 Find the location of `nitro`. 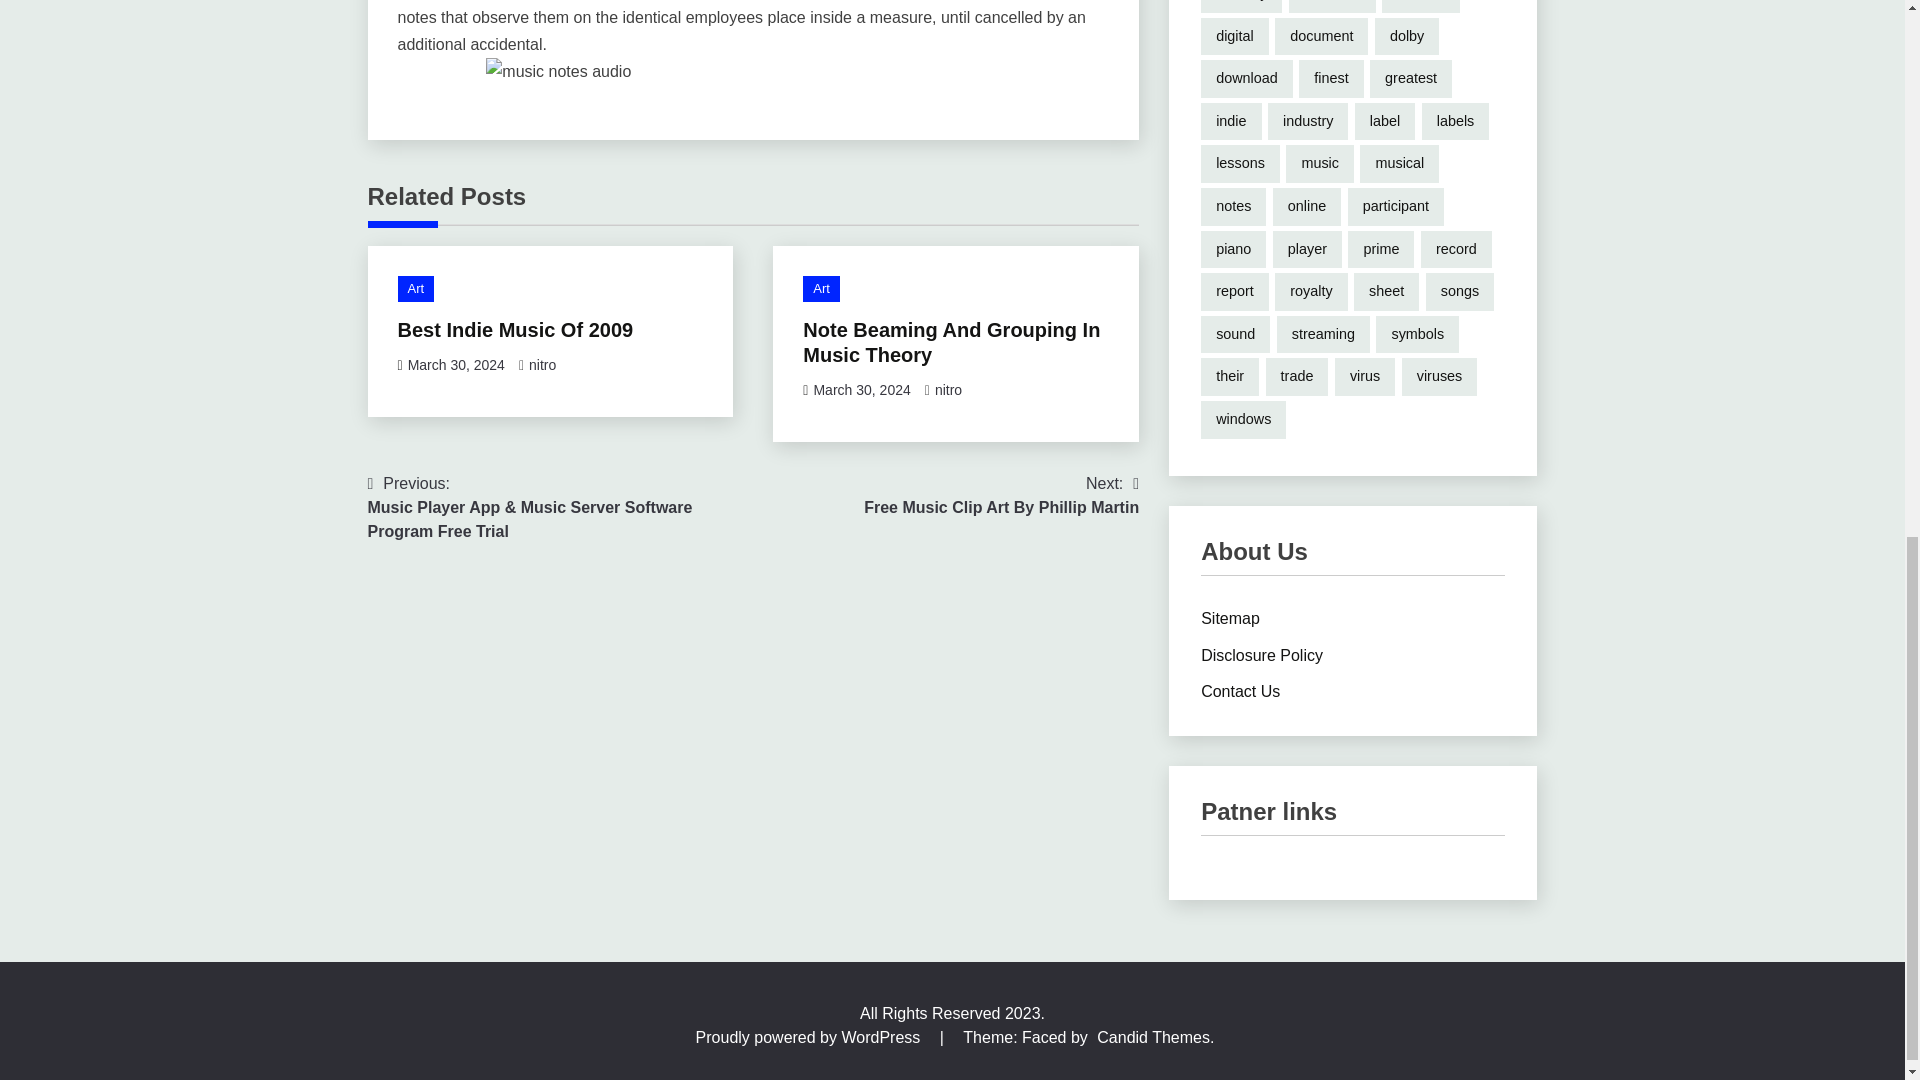

nitro is located at coordinates (1001, 495).